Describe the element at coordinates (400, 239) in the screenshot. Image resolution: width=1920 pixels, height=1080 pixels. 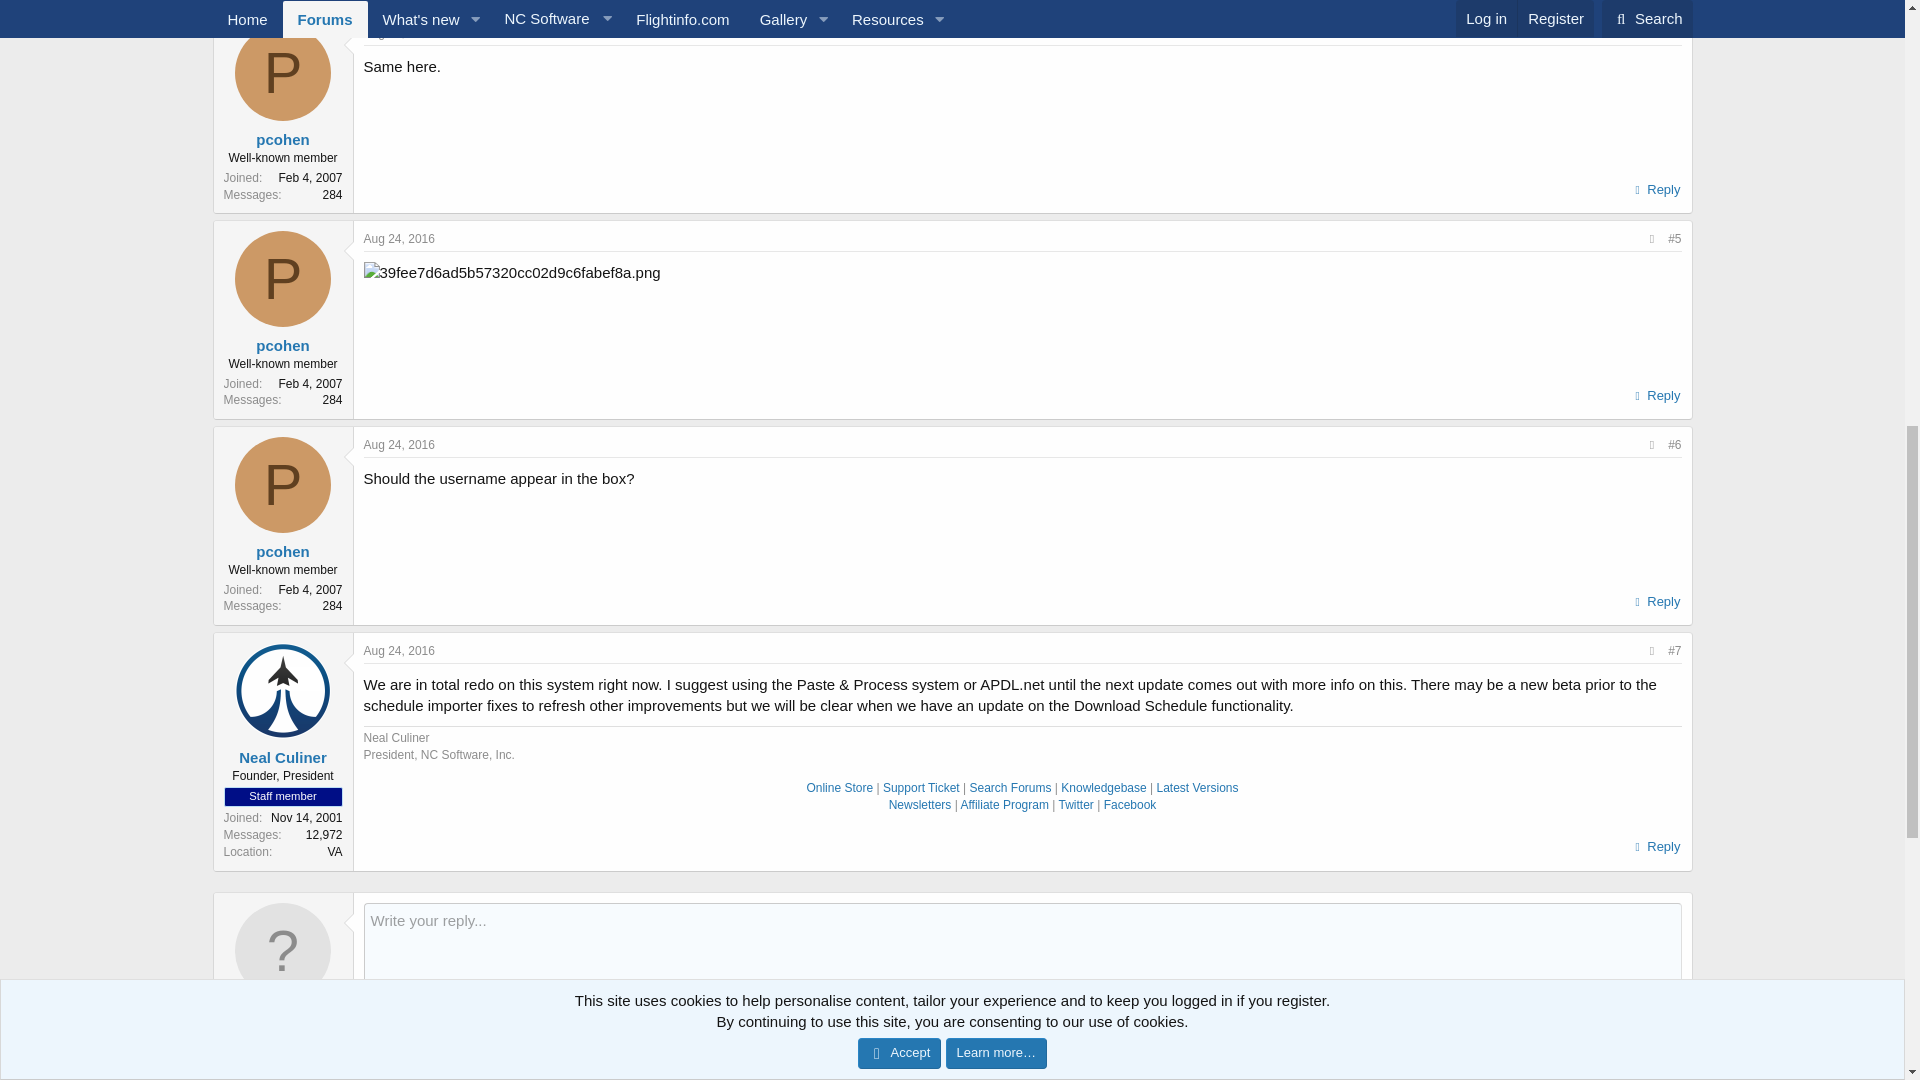
I see `Aug 24, 2016 at 11:23 AM` at that location.